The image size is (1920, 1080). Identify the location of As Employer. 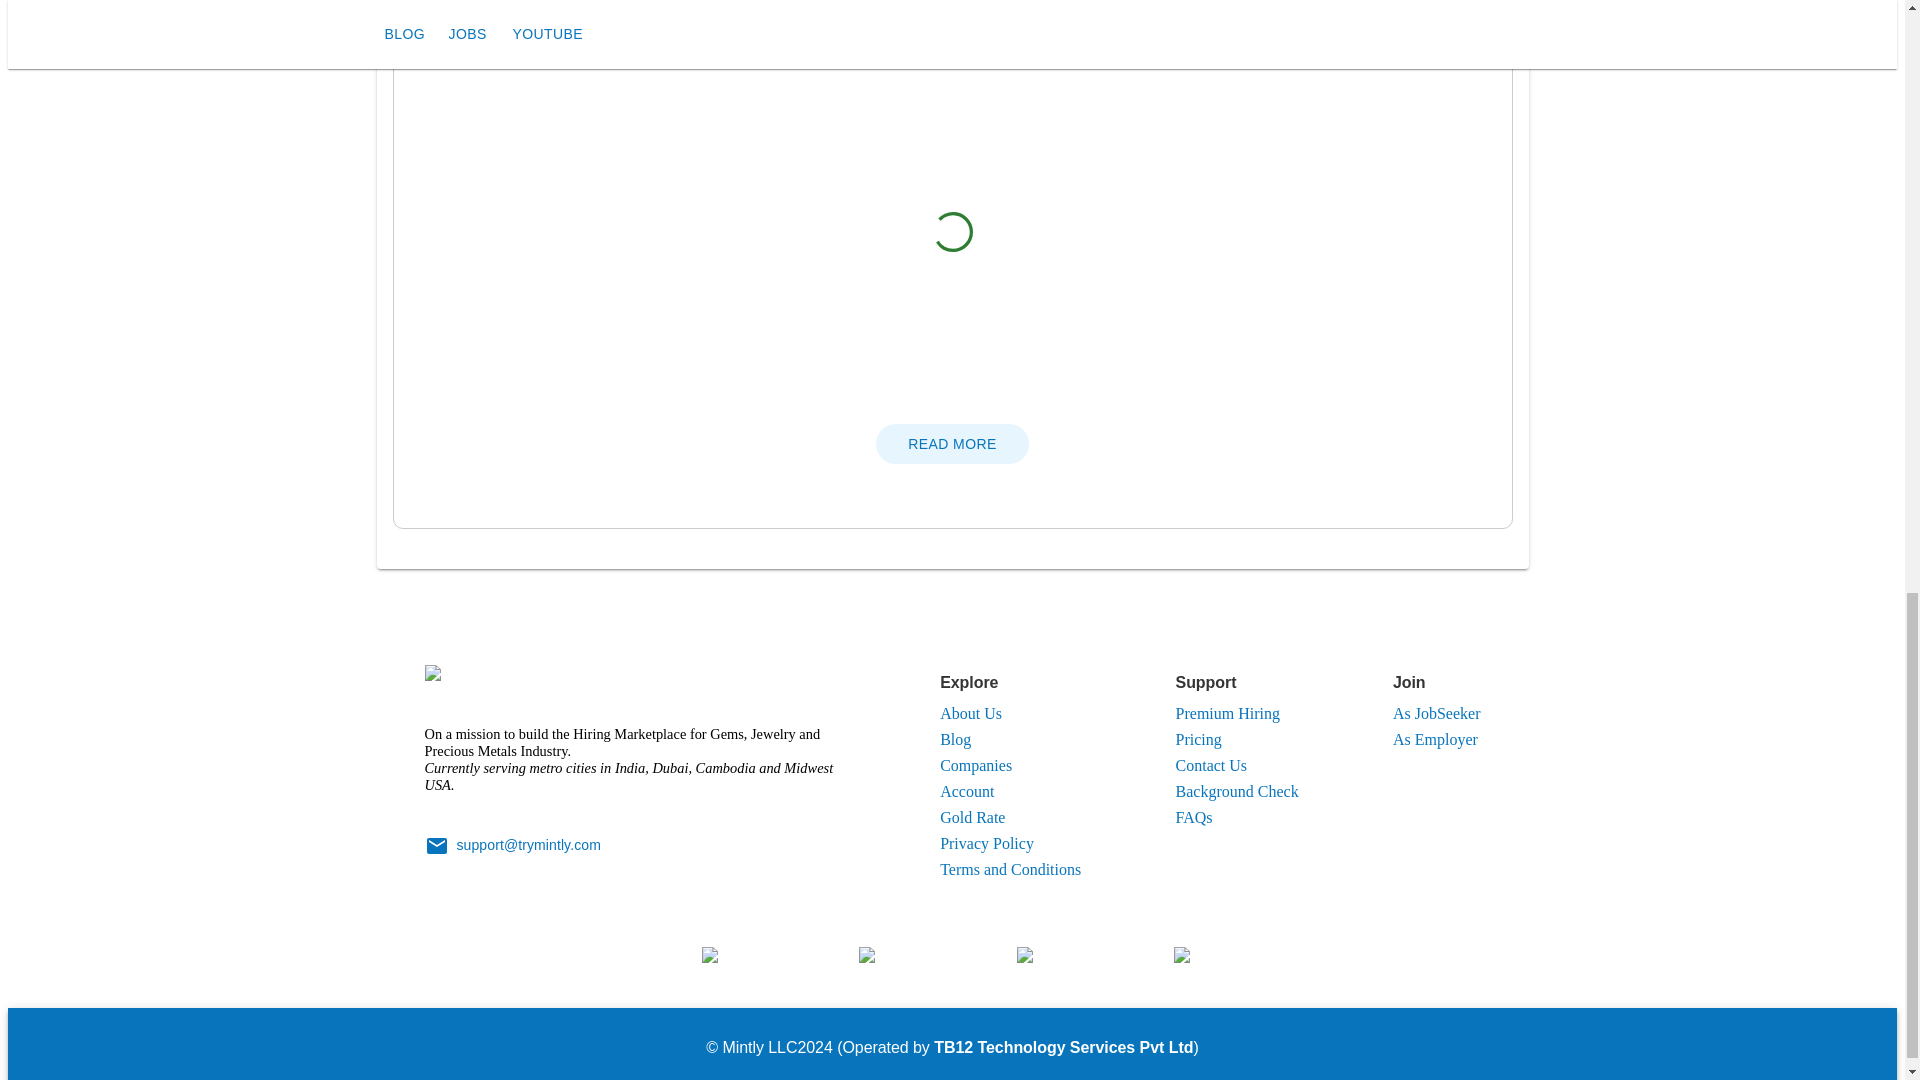
(1436, 740).